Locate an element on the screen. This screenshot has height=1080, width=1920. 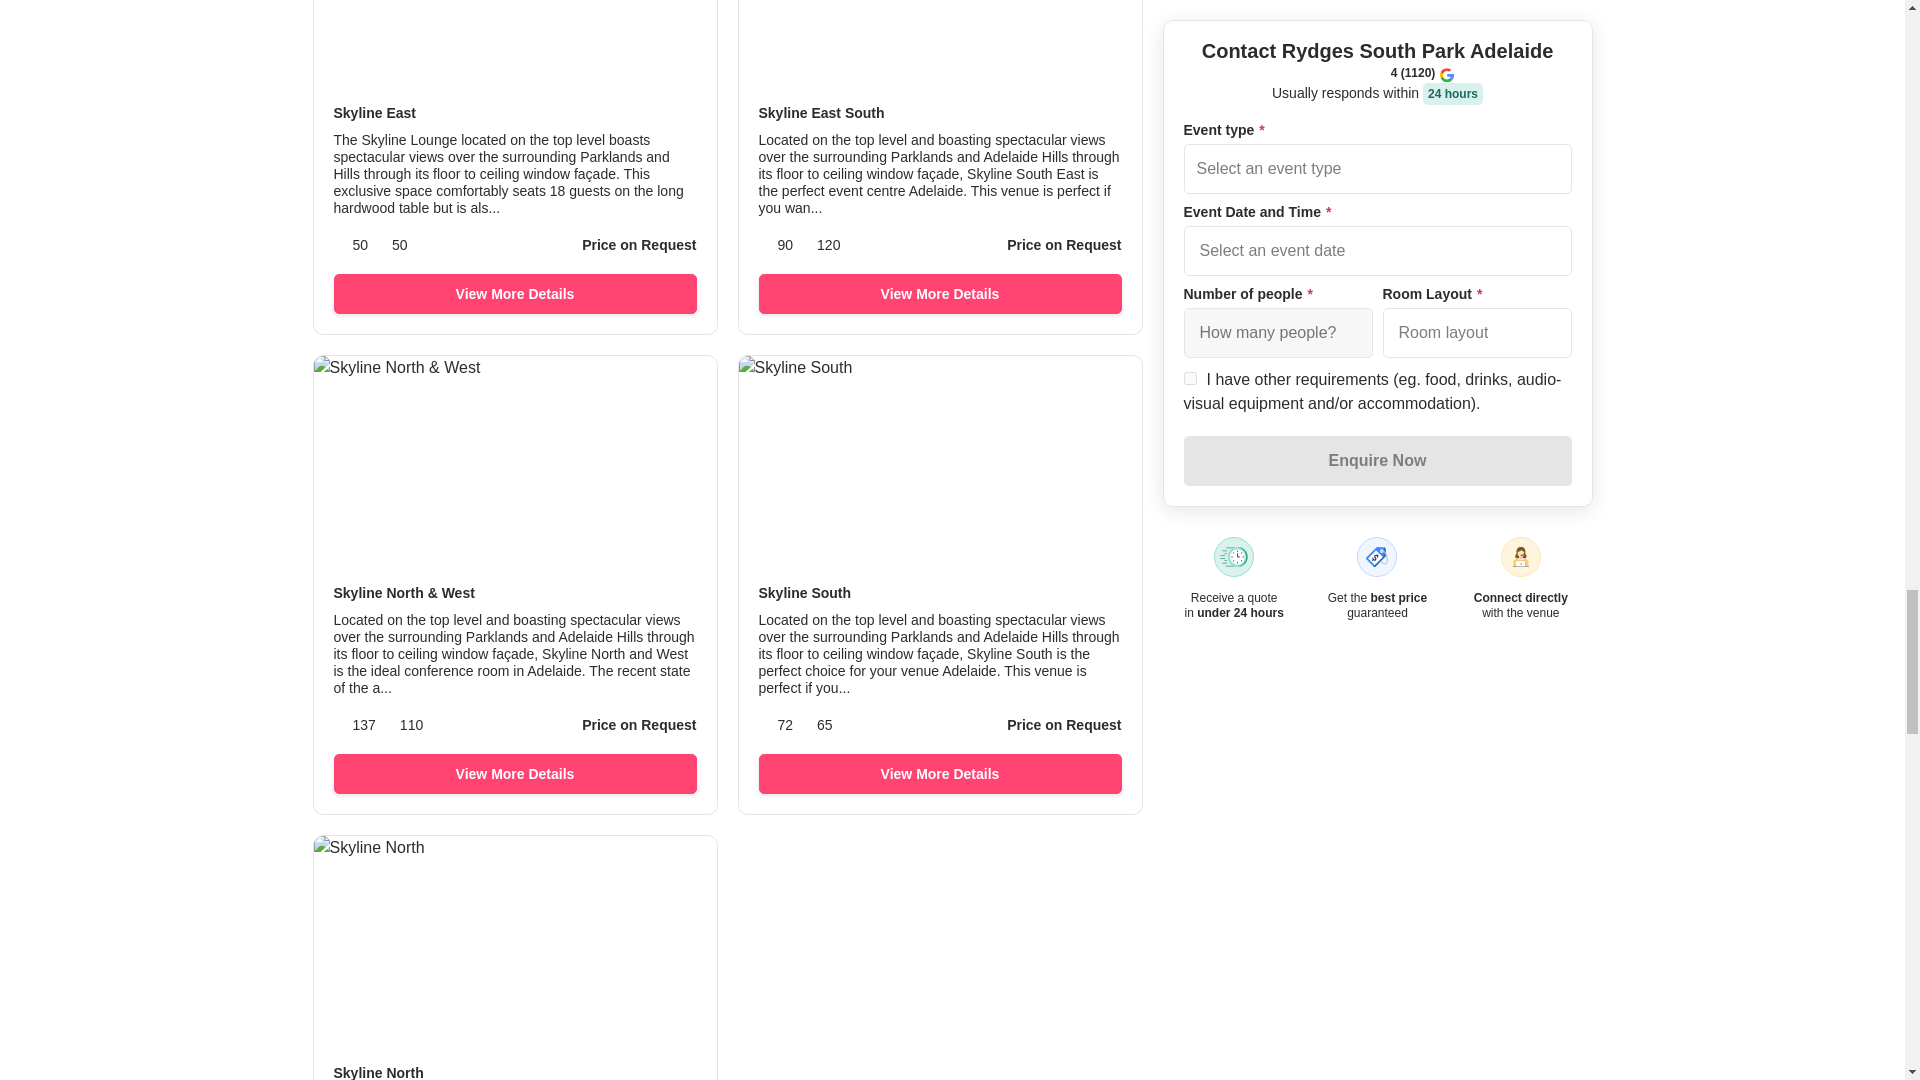
Skyline South is located at coordinates (940, 593).